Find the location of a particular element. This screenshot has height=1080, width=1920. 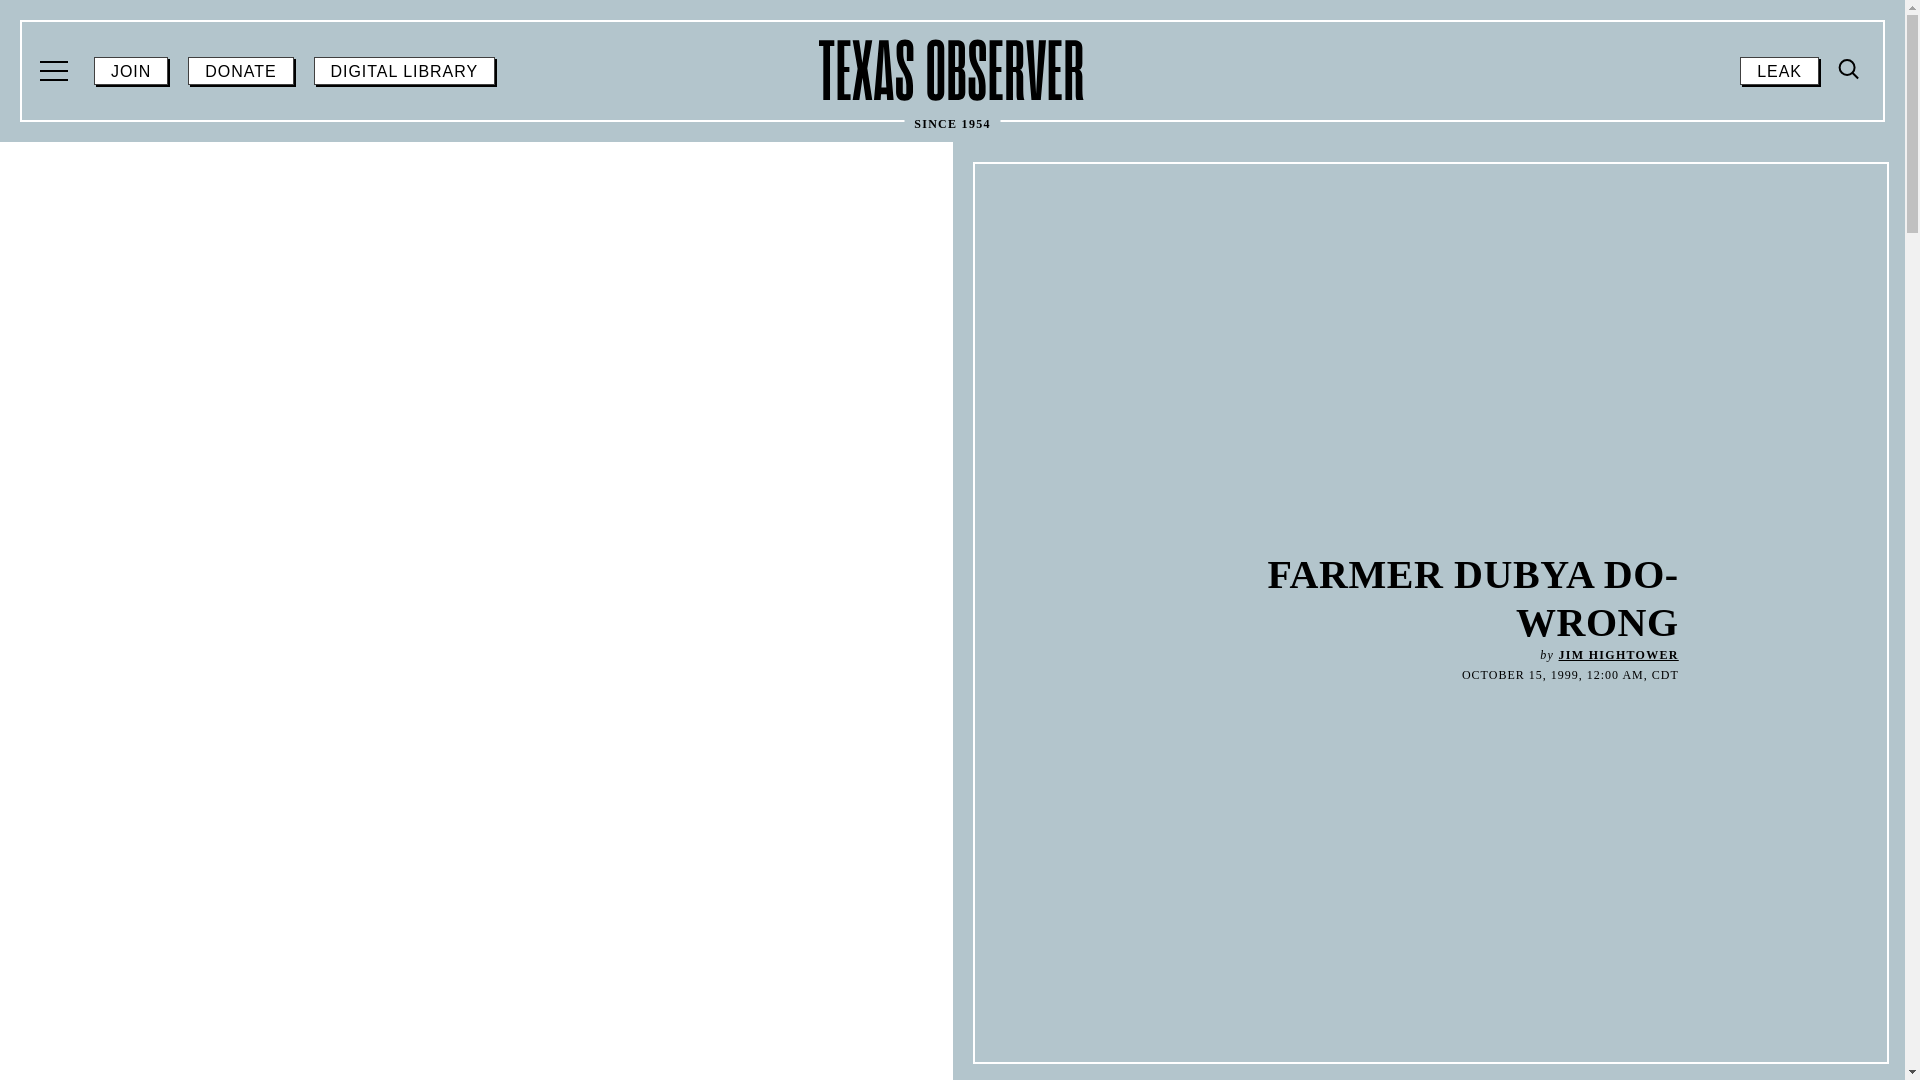

LEAK is located at coordinates (1850, 70).